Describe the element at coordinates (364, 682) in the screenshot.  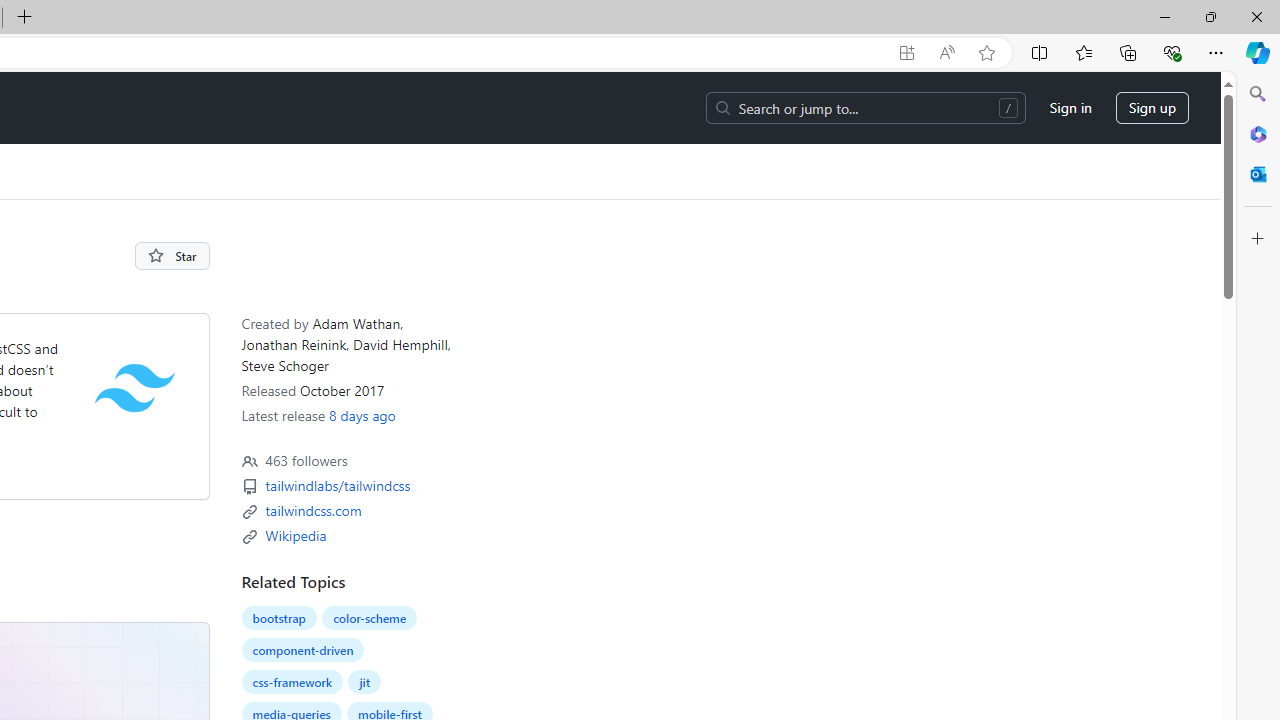
I see `jit` at that location.